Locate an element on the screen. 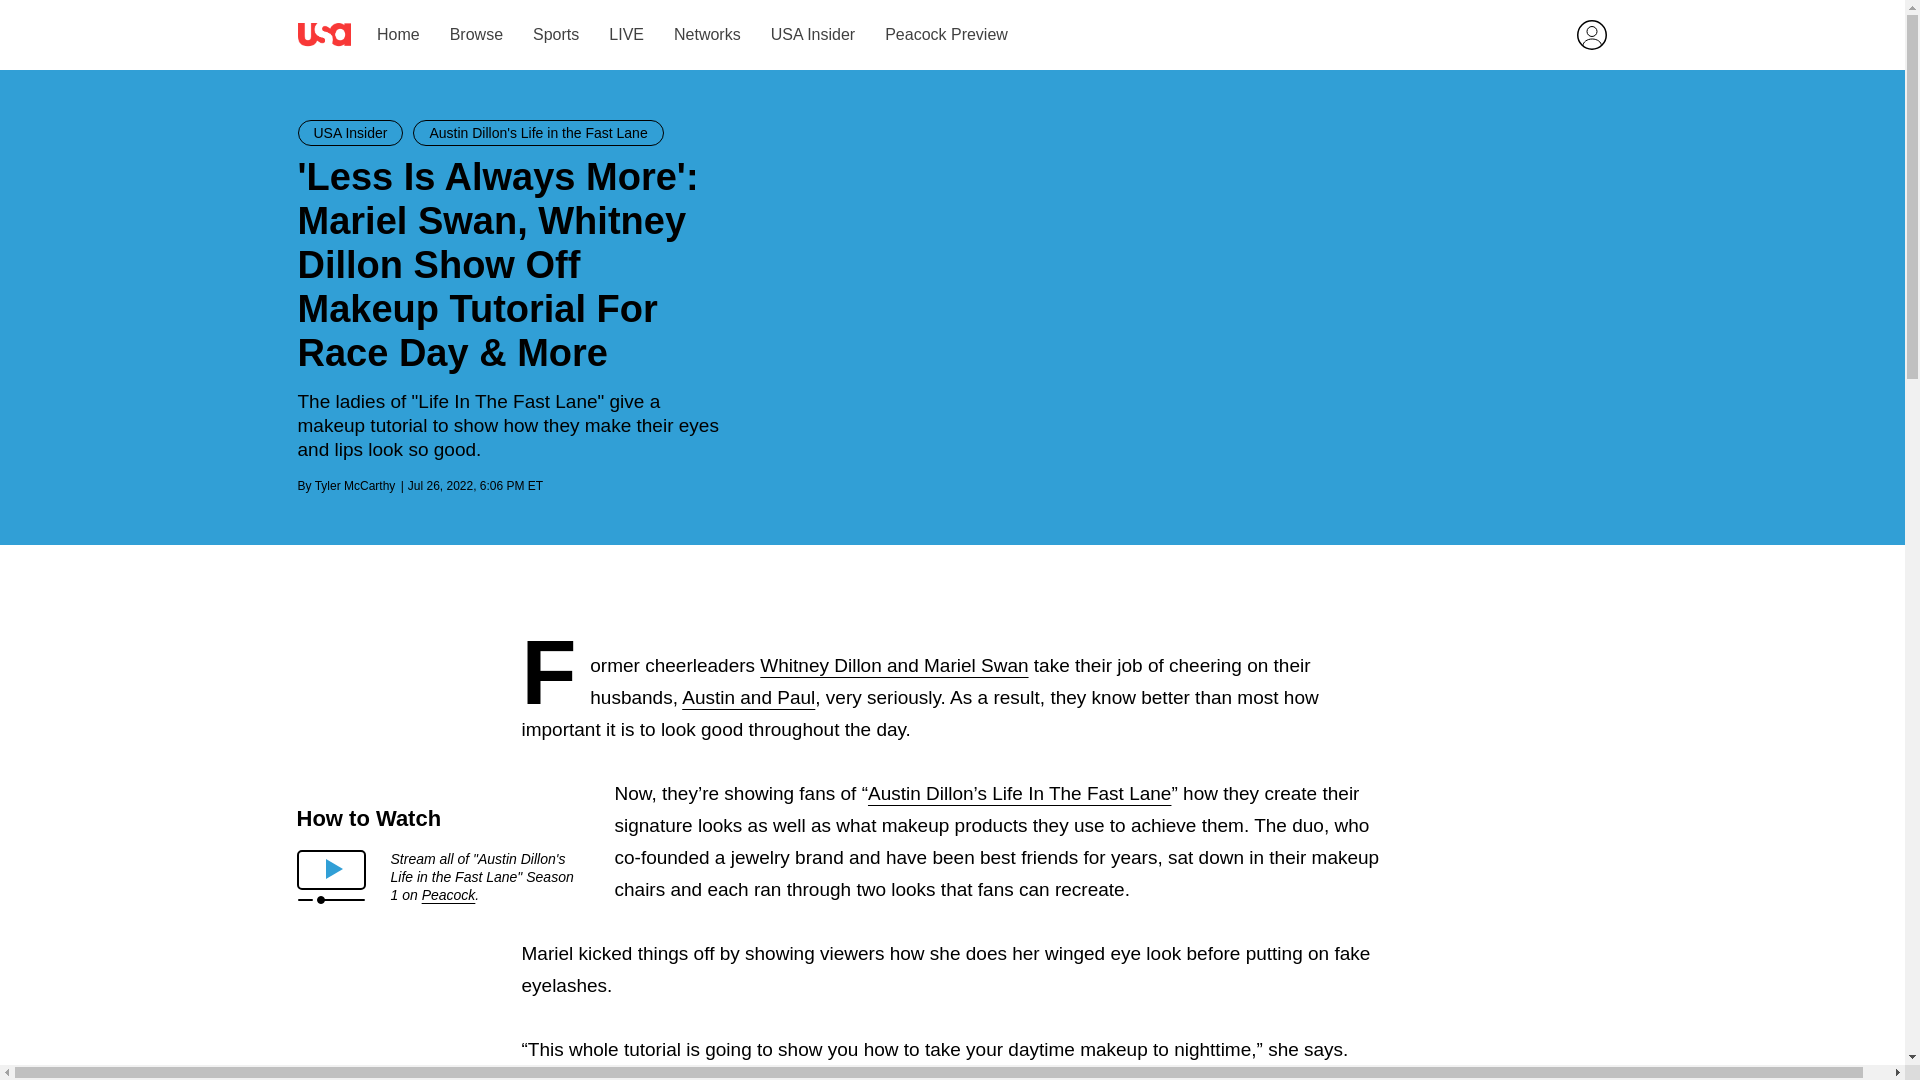 This screenshot has width=1920, height=1080. Whitney Dillon and Mariel Swan is located at coordinates (894, 665).